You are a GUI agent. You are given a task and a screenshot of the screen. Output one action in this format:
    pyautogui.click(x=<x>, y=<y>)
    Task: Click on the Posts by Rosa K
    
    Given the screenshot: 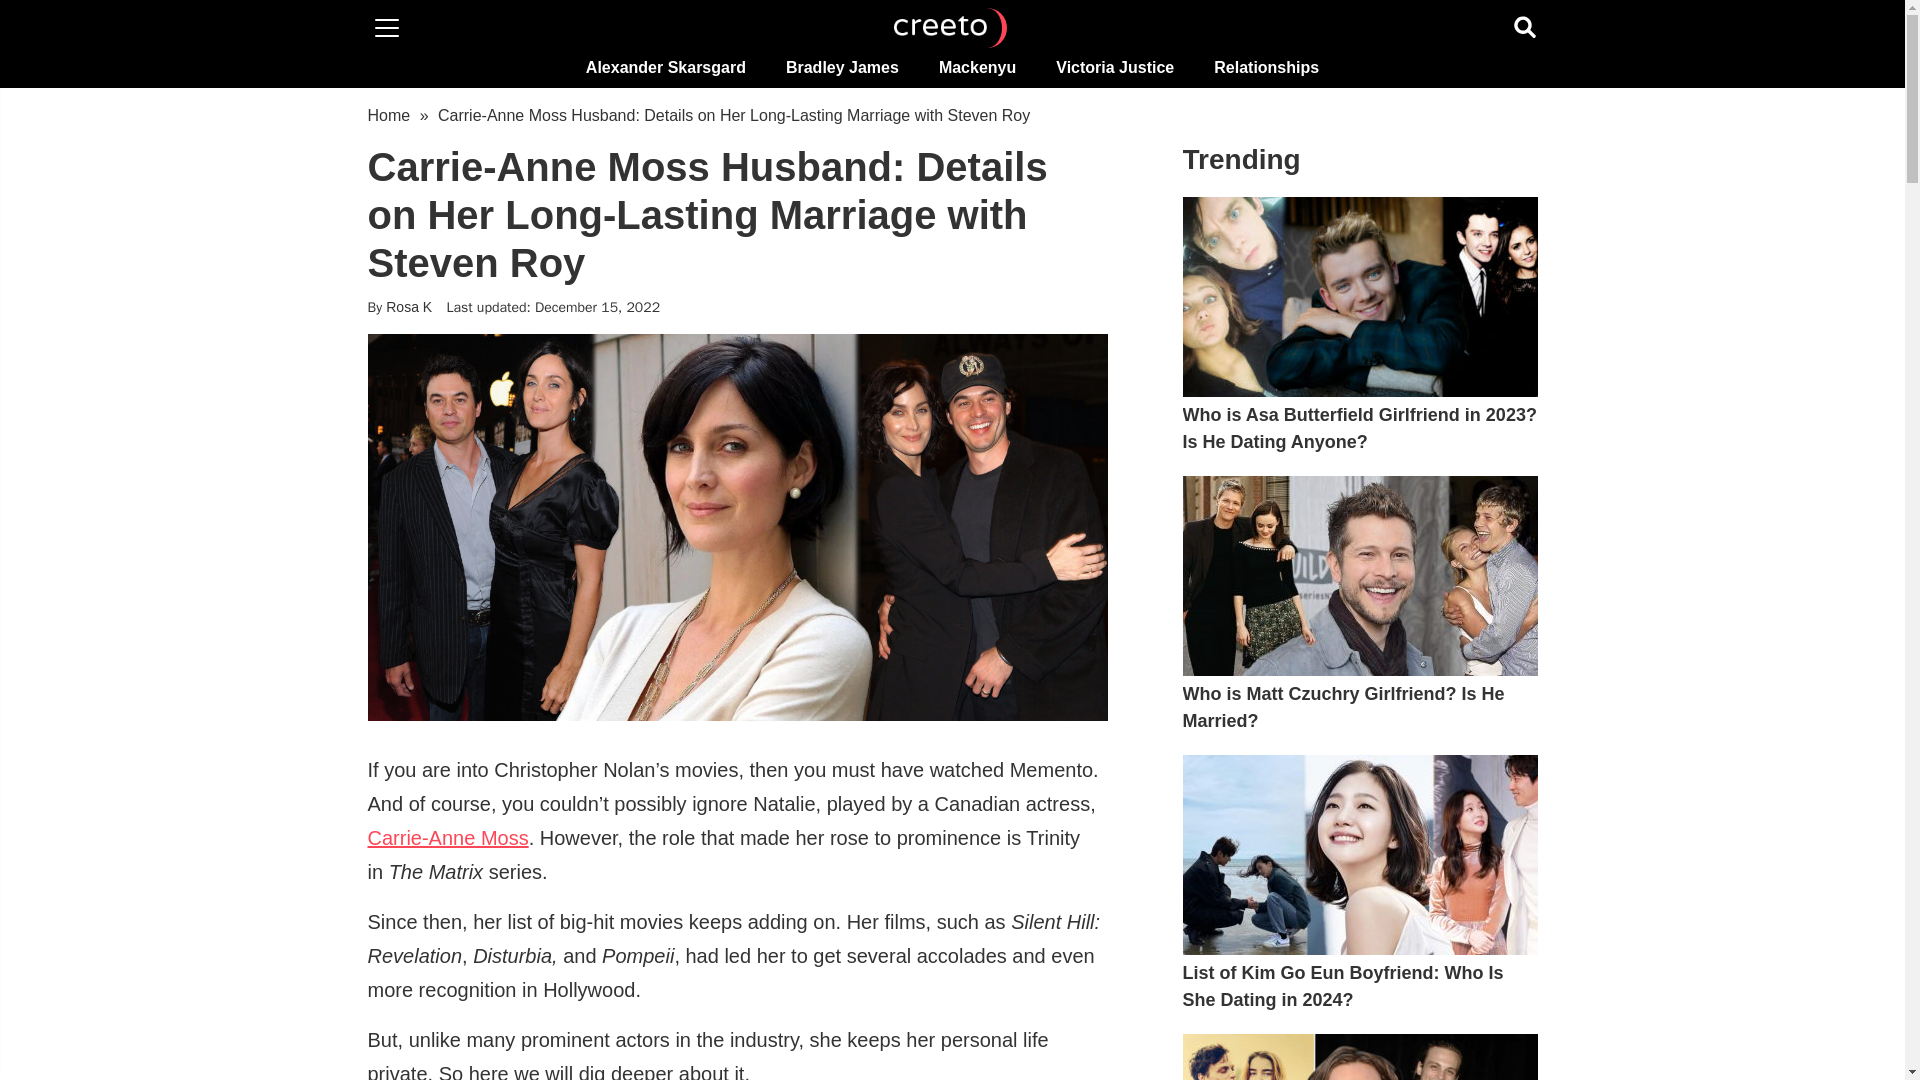 What is the action you would take?
    pyautogui.click(x=408, y=307)
    